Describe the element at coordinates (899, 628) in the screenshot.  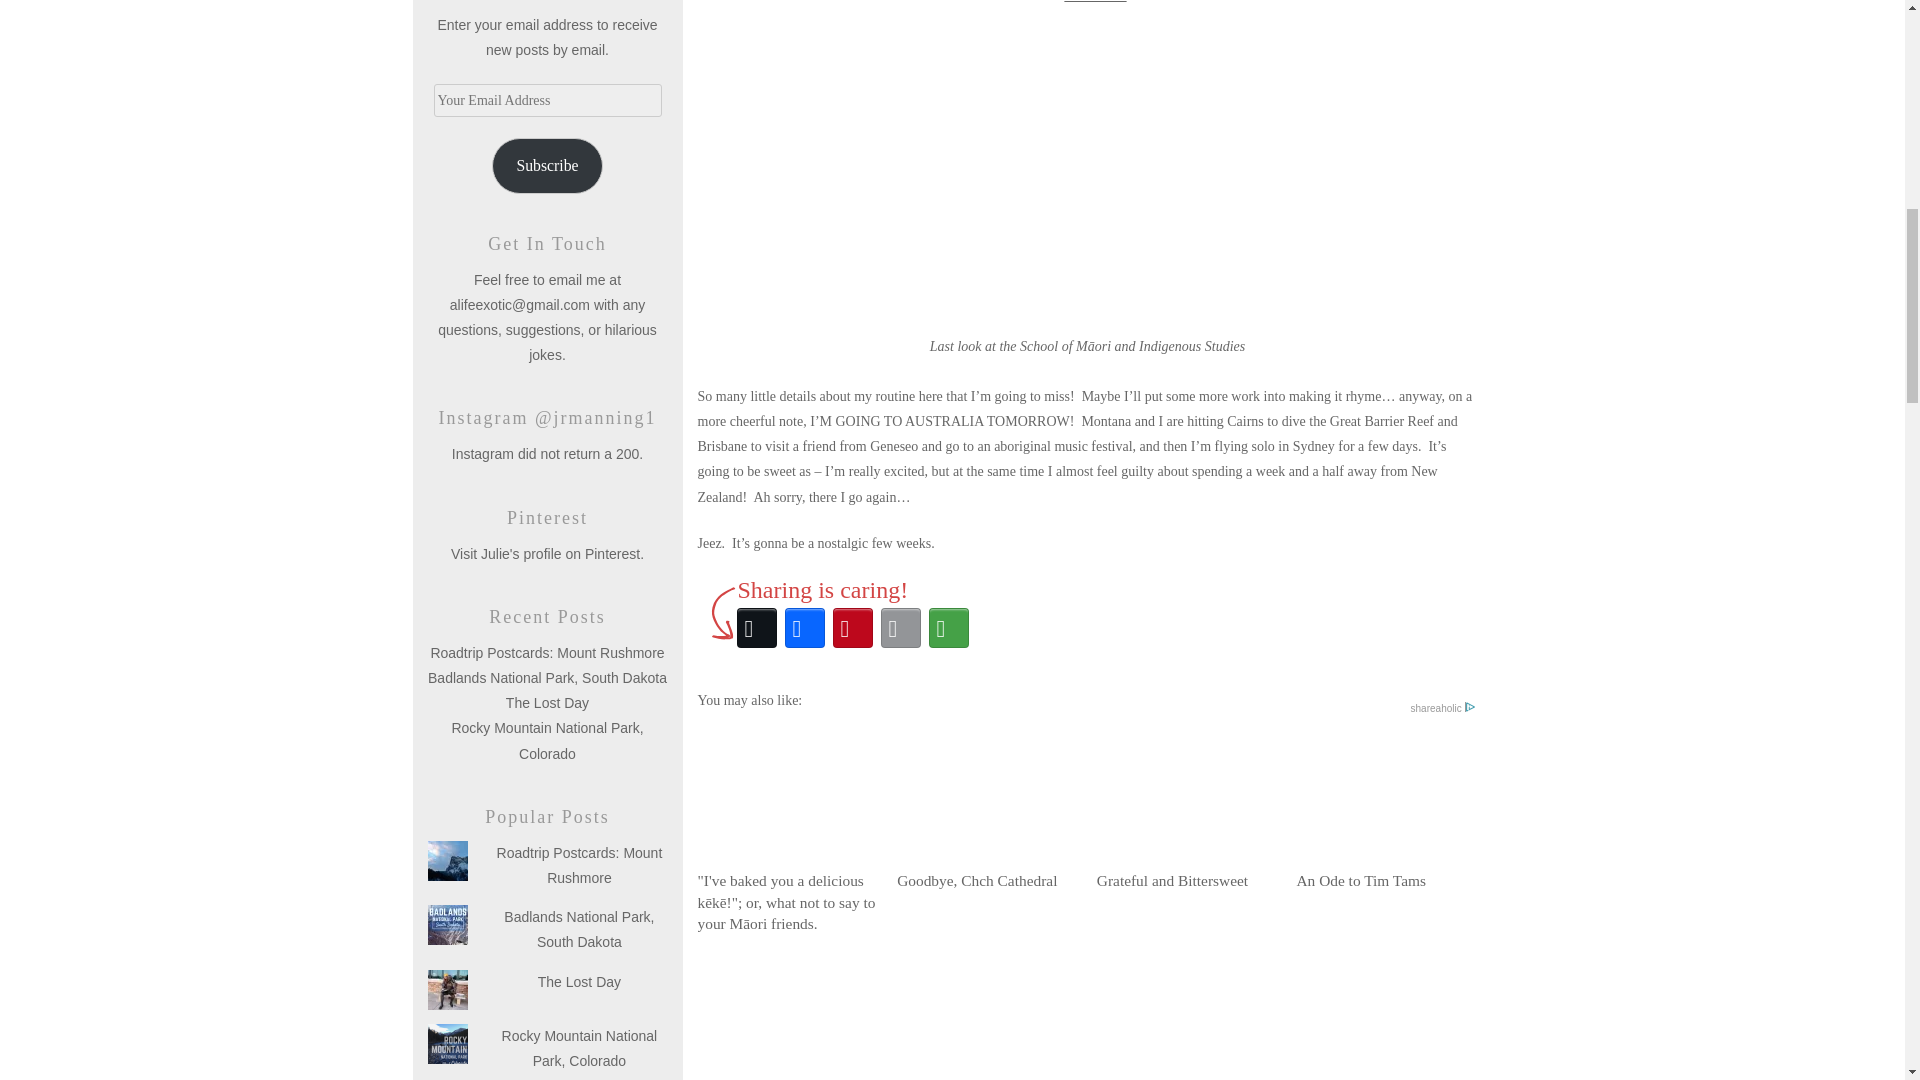
I see `Email This` at that location.